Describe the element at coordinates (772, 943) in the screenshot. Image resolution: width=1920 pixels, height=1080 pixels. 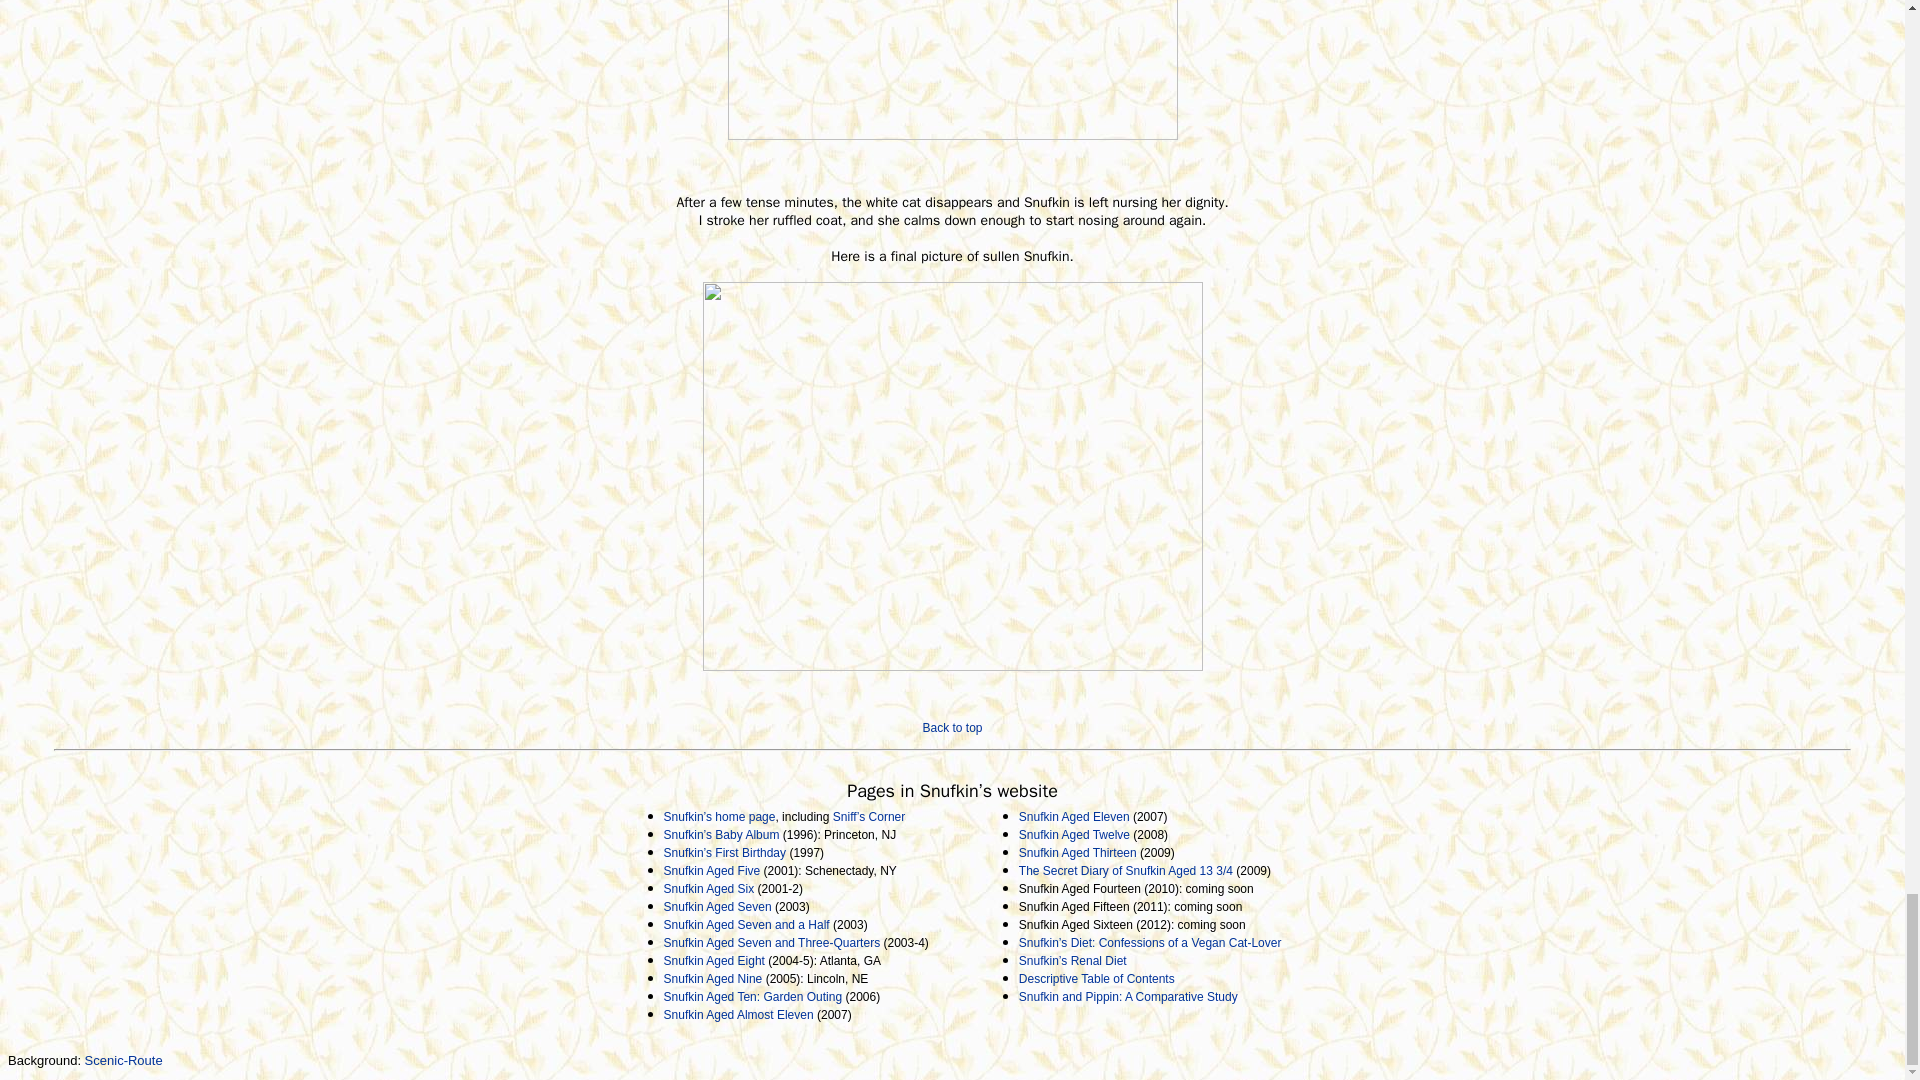
I see `Snufkin Aged Seven and Three-Quarters` at that location.